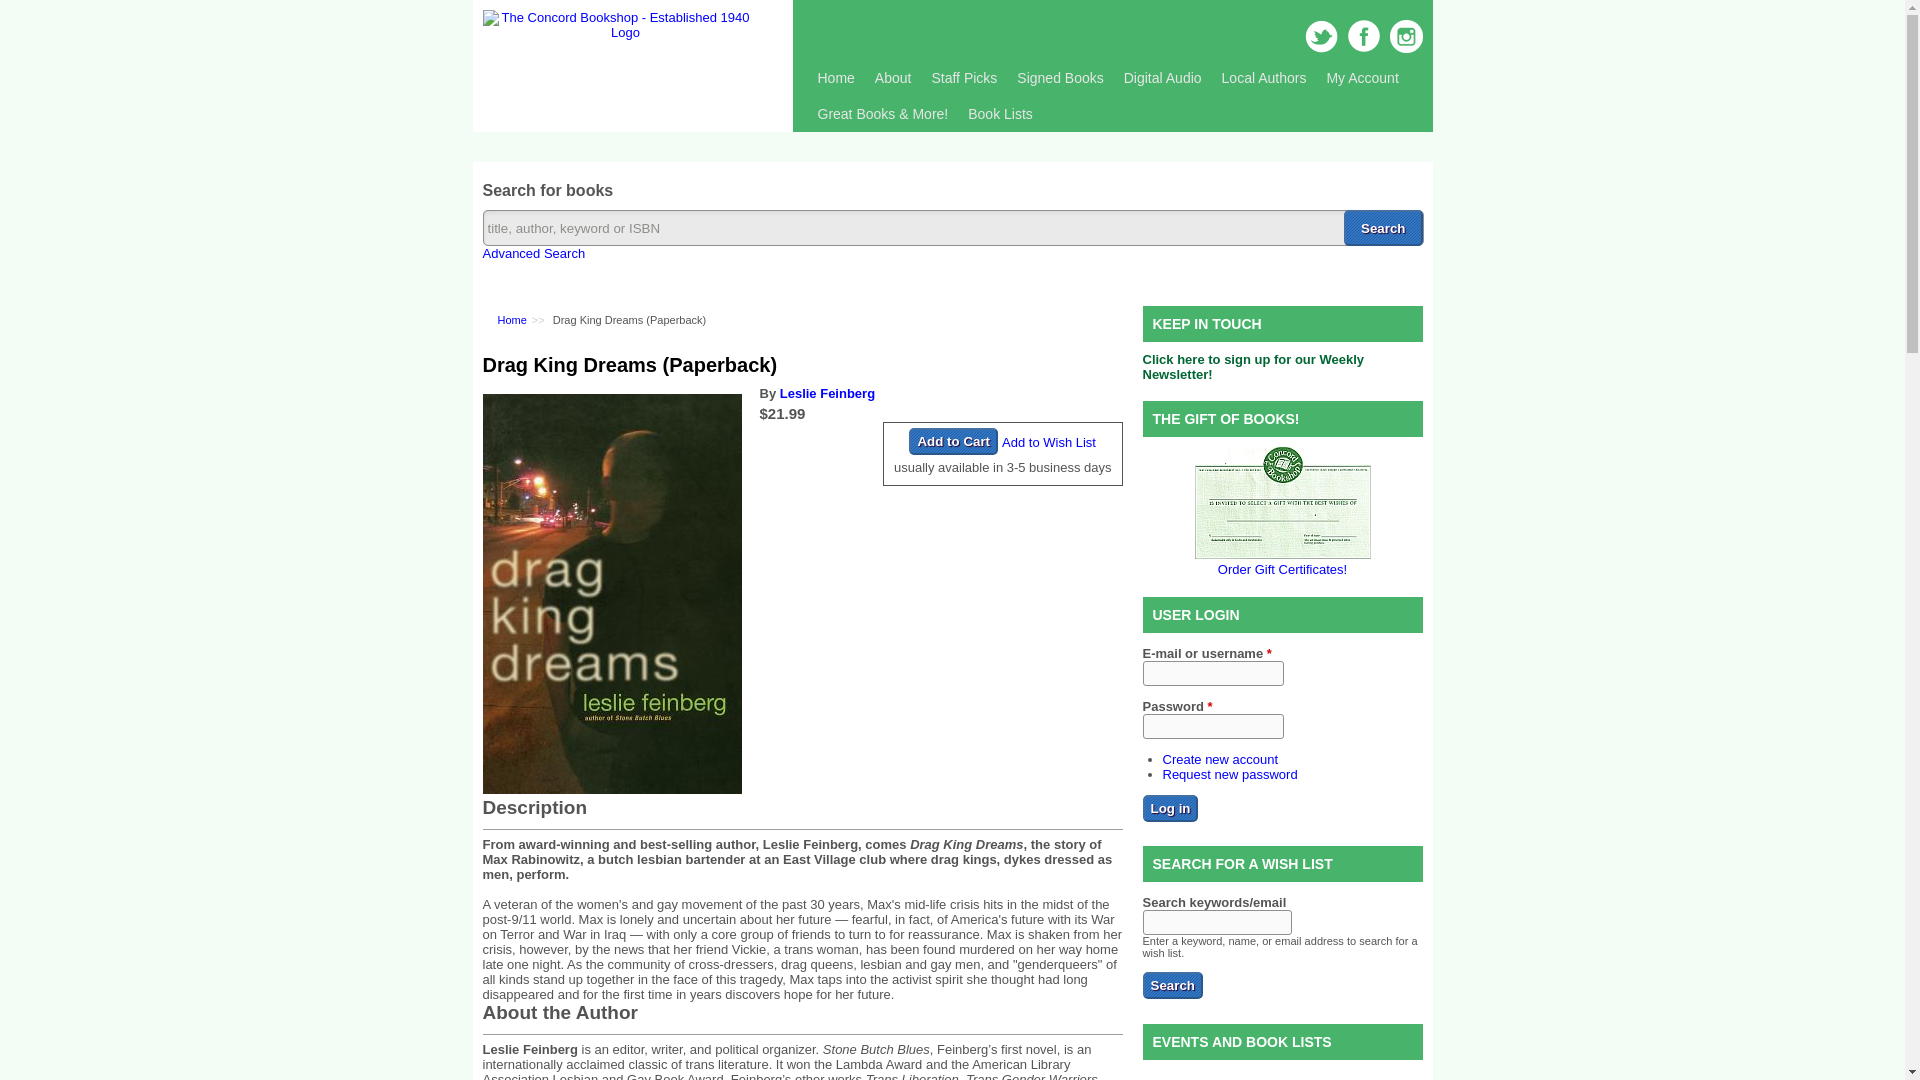 The width and height of the screenshot is (1920, 1080). Describe the element at coordinates (1220, 758) in the screenshot. I see `Create a new user account.` at that location.